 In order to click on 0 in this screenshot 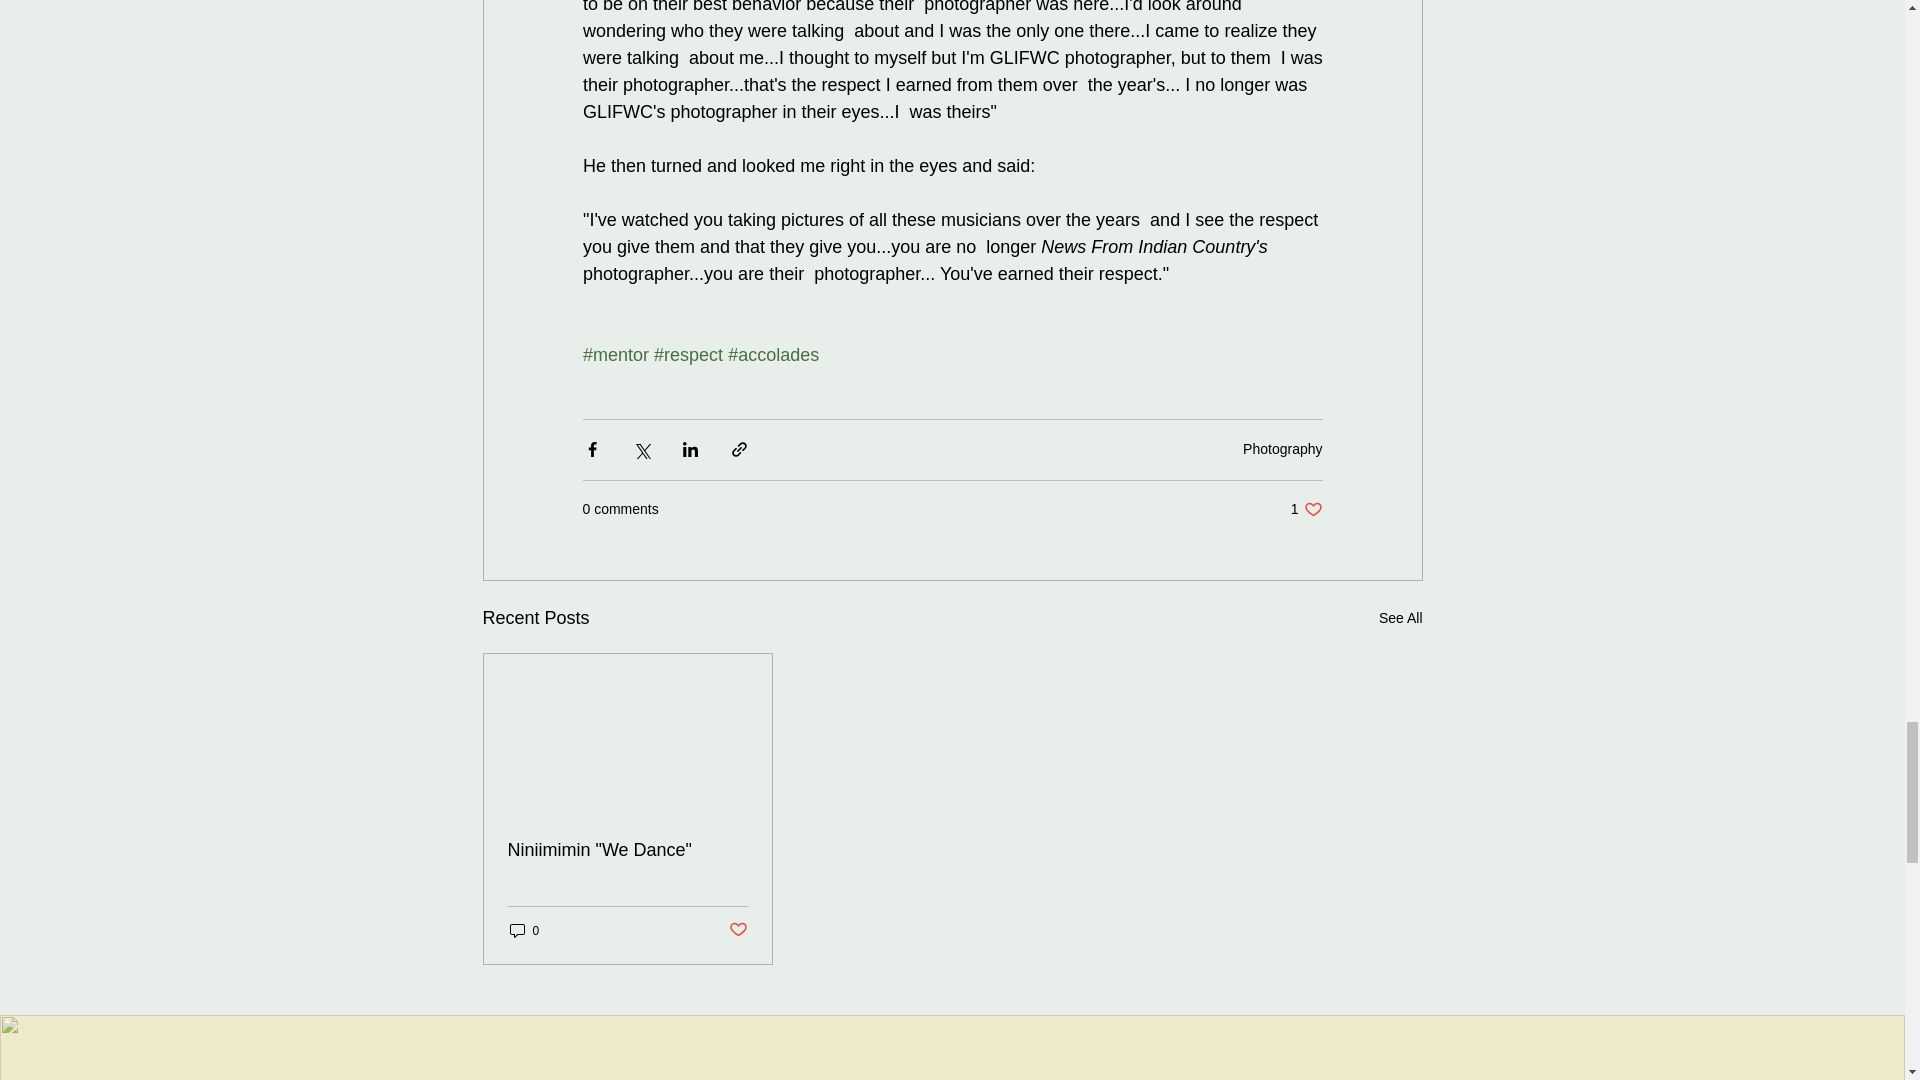, I will do `click(628, 850)`.